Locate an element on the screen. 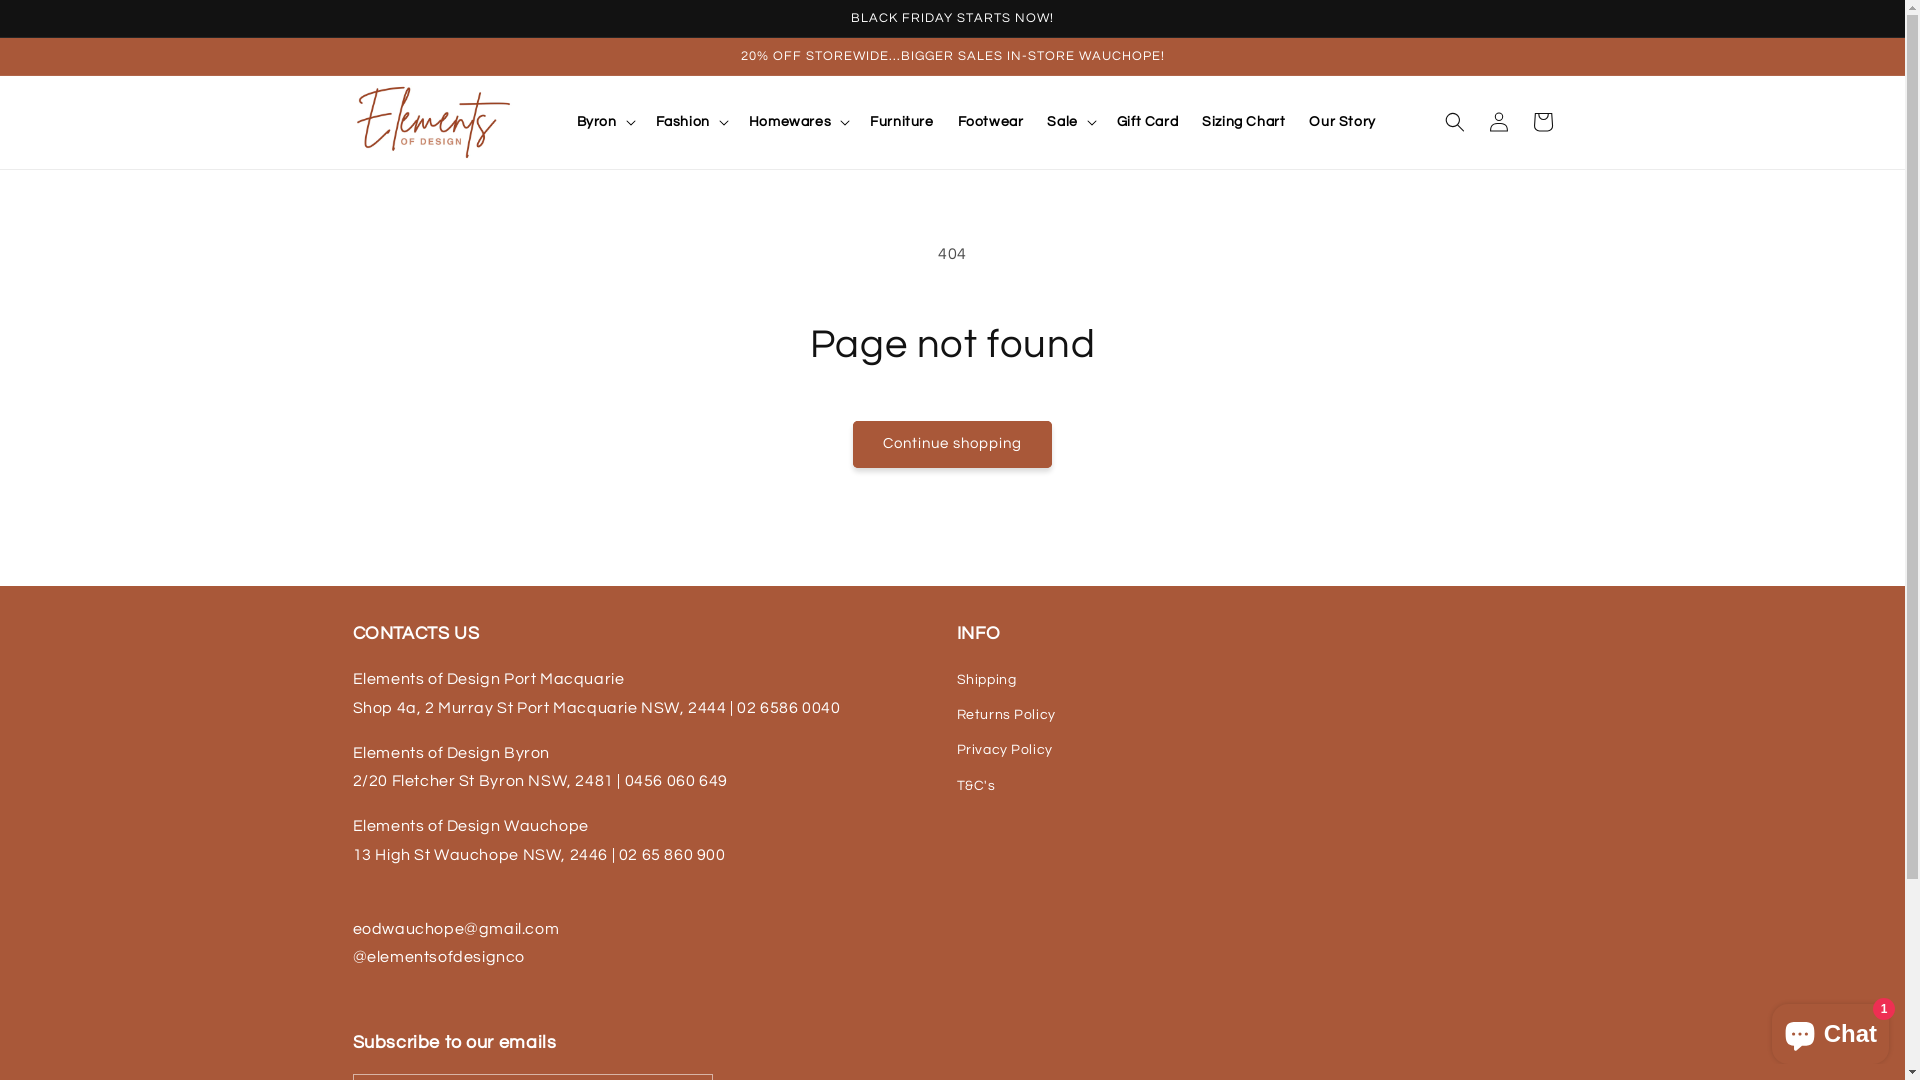  Footwear is located at coordinates (991, 122).